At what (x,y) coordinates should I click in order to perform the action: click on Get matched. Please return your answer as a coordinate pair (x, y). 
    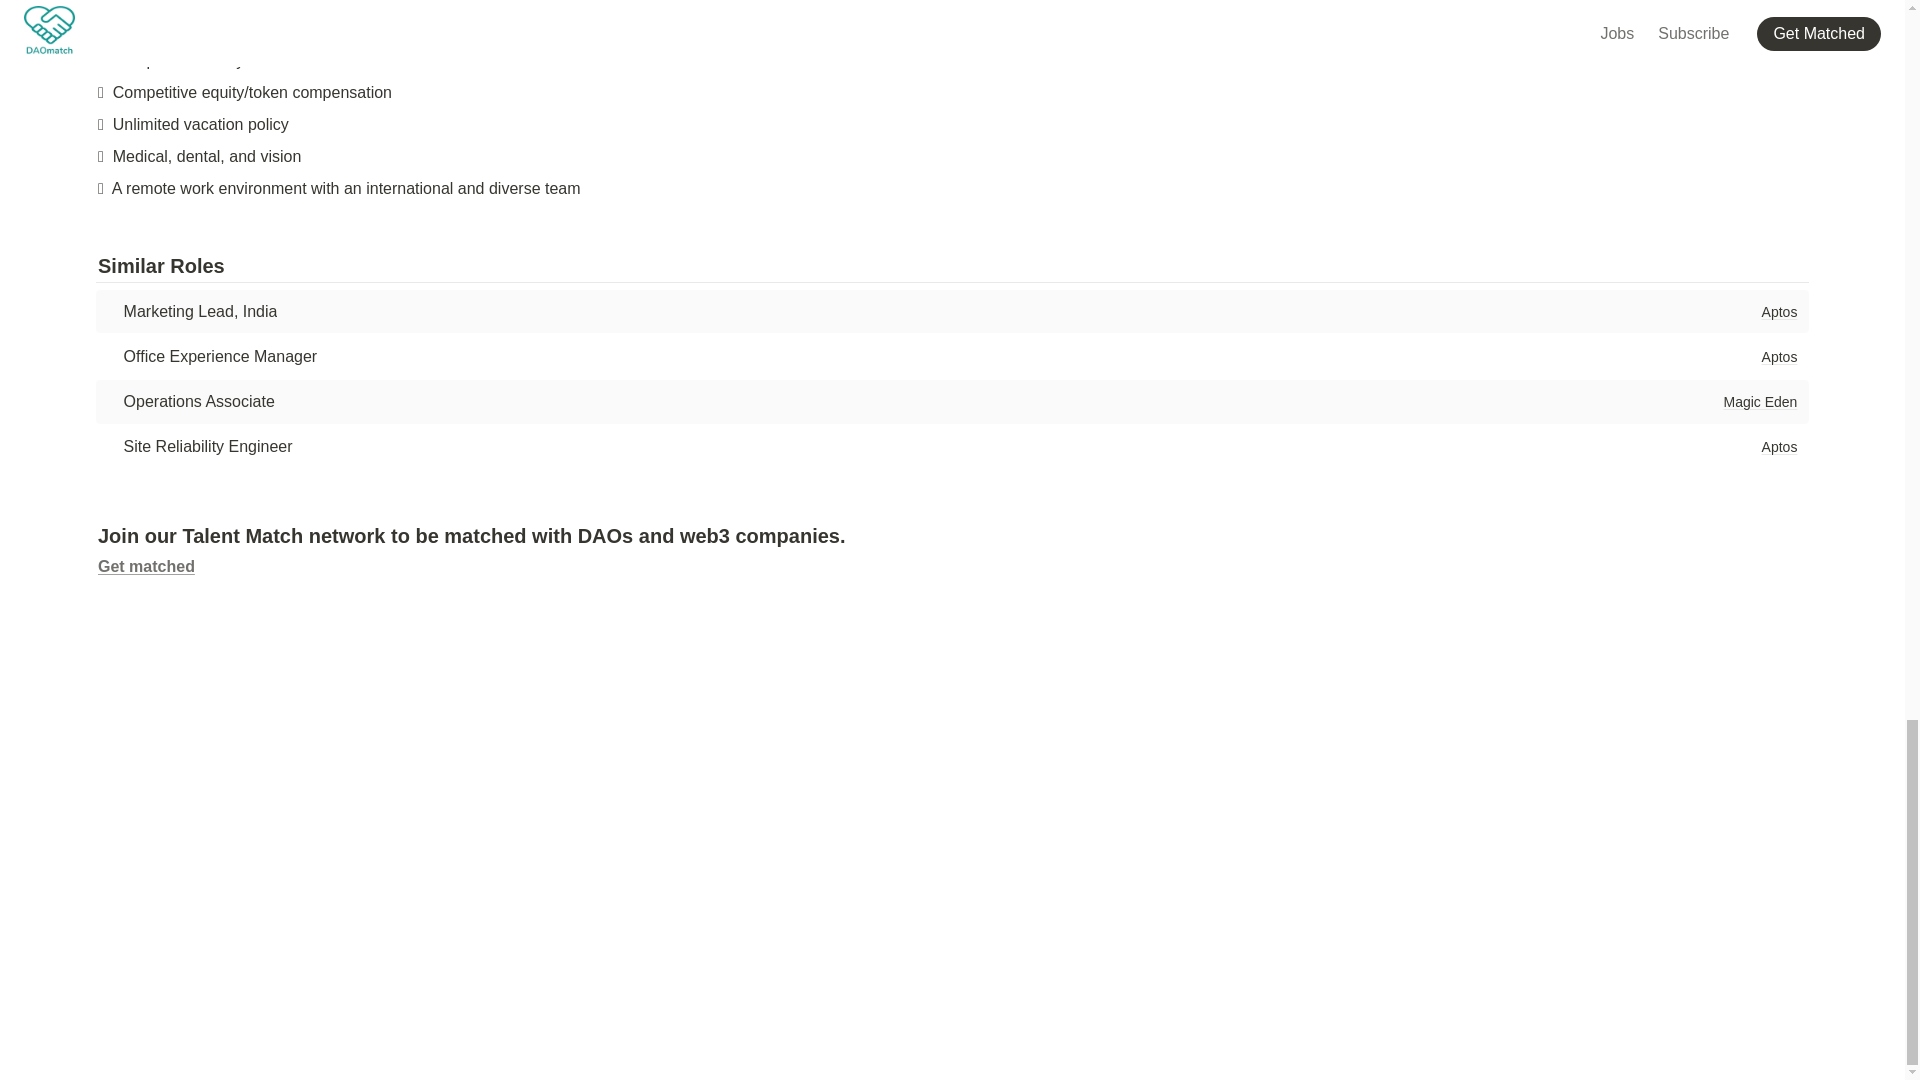
    Looking at the image, I should click on (146, 566).